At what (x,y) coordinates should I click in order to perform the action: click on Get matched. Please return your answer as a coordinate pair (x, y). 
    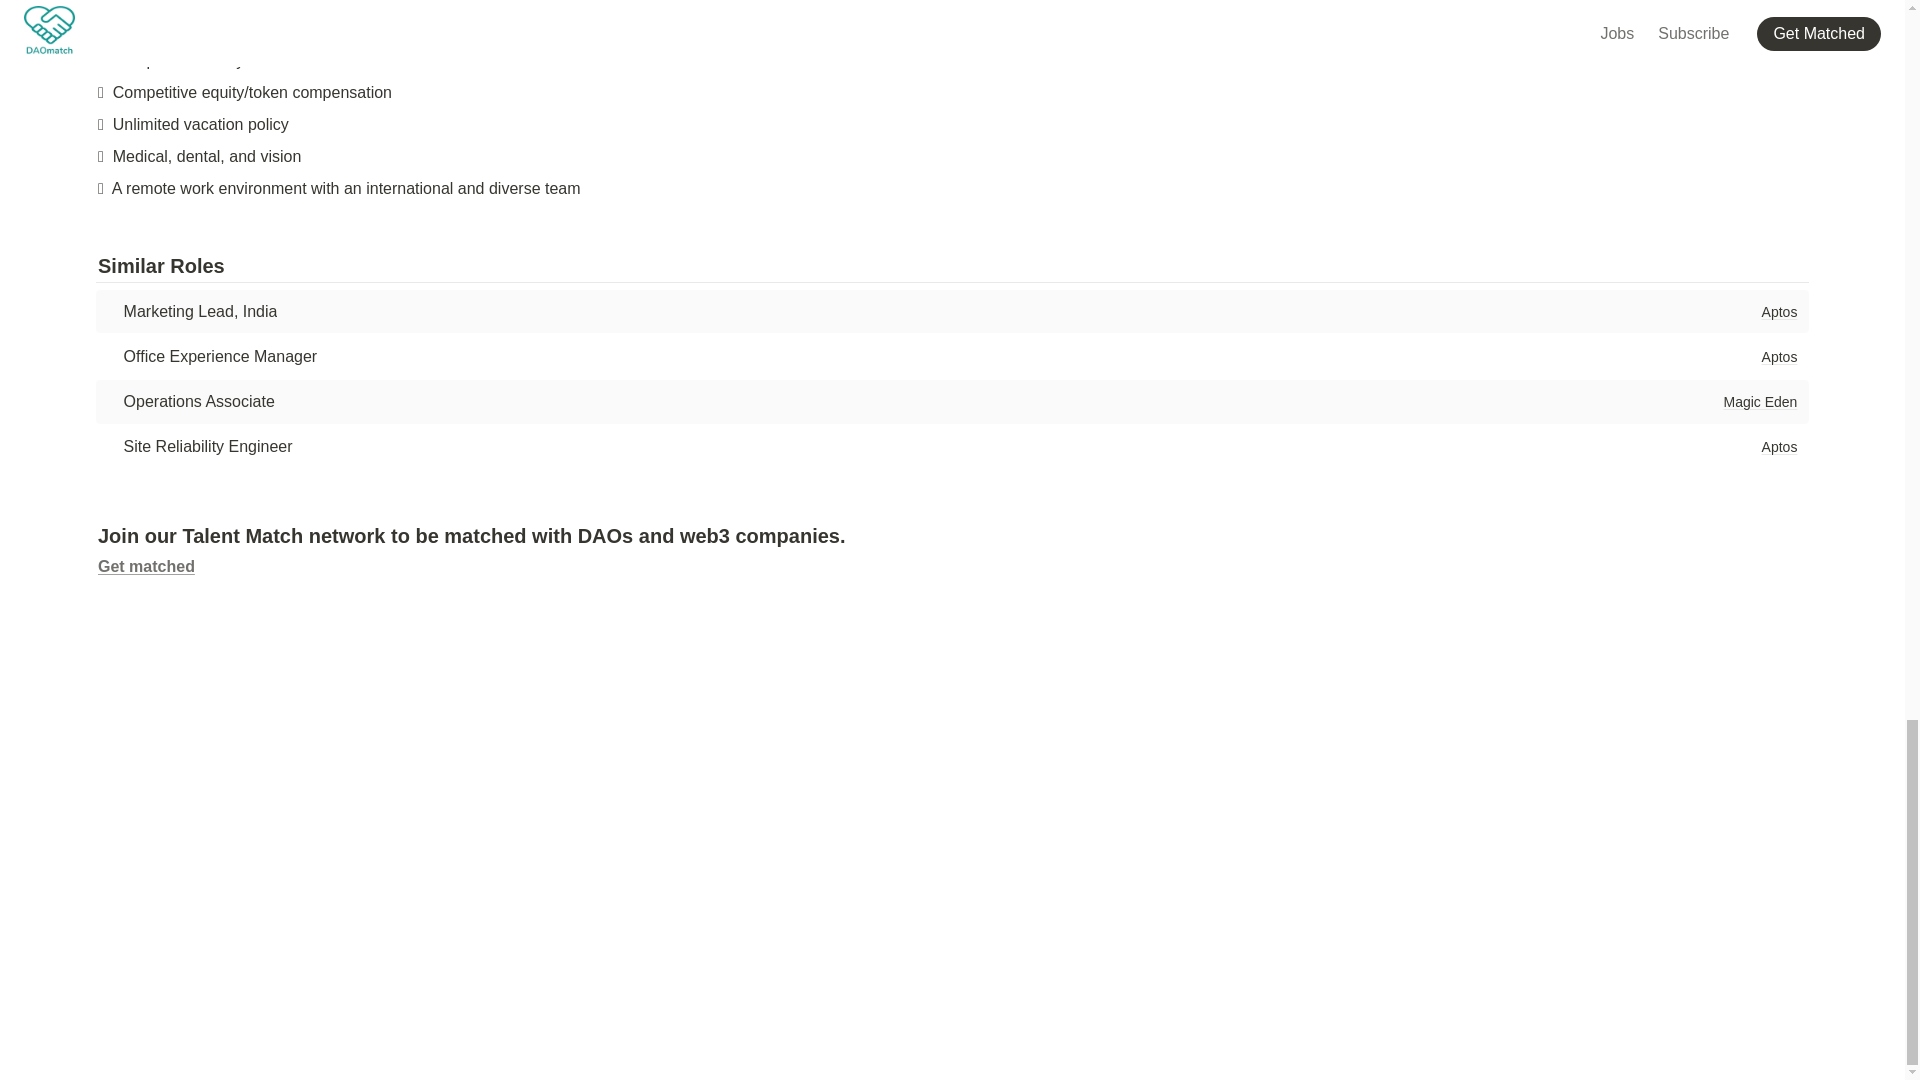
    Looking at the image, I should click on (146, 566).